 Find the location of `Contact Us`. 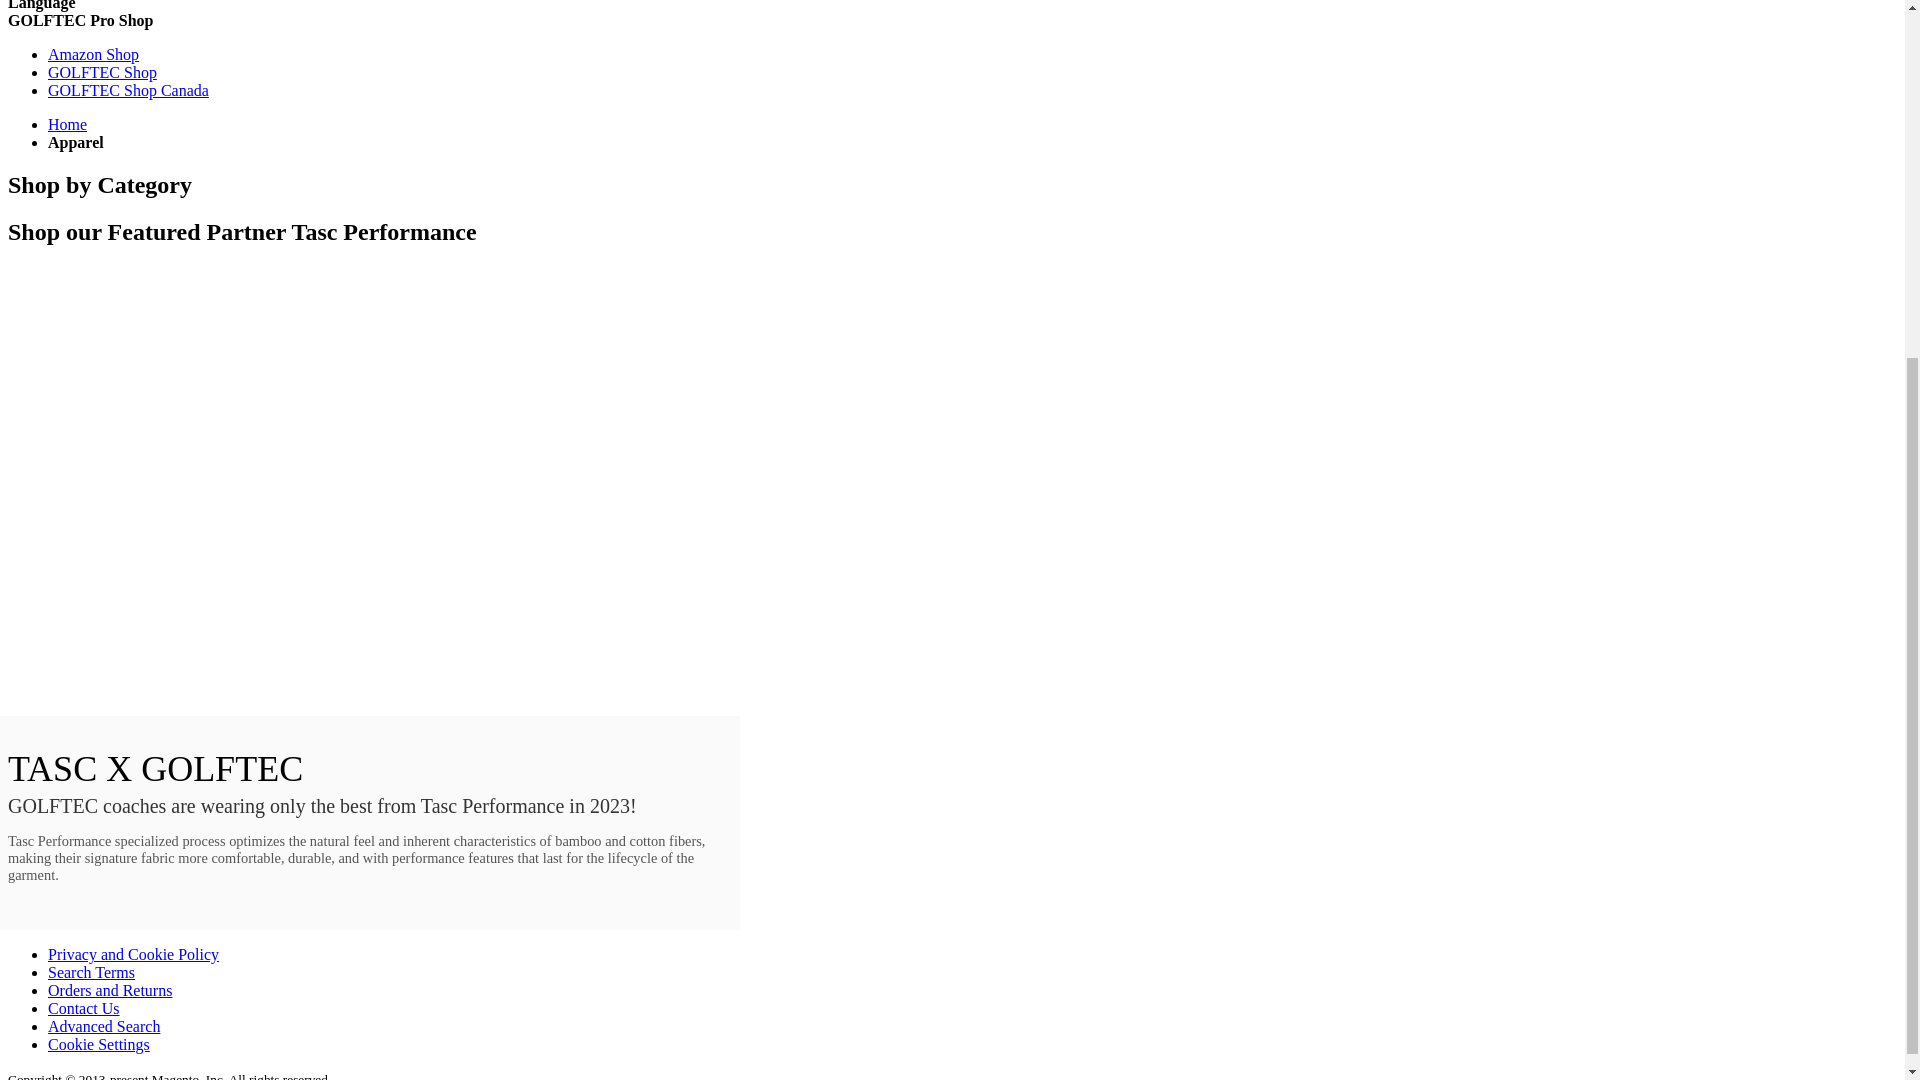

Contact Us is located at coordinates (84, 1008).